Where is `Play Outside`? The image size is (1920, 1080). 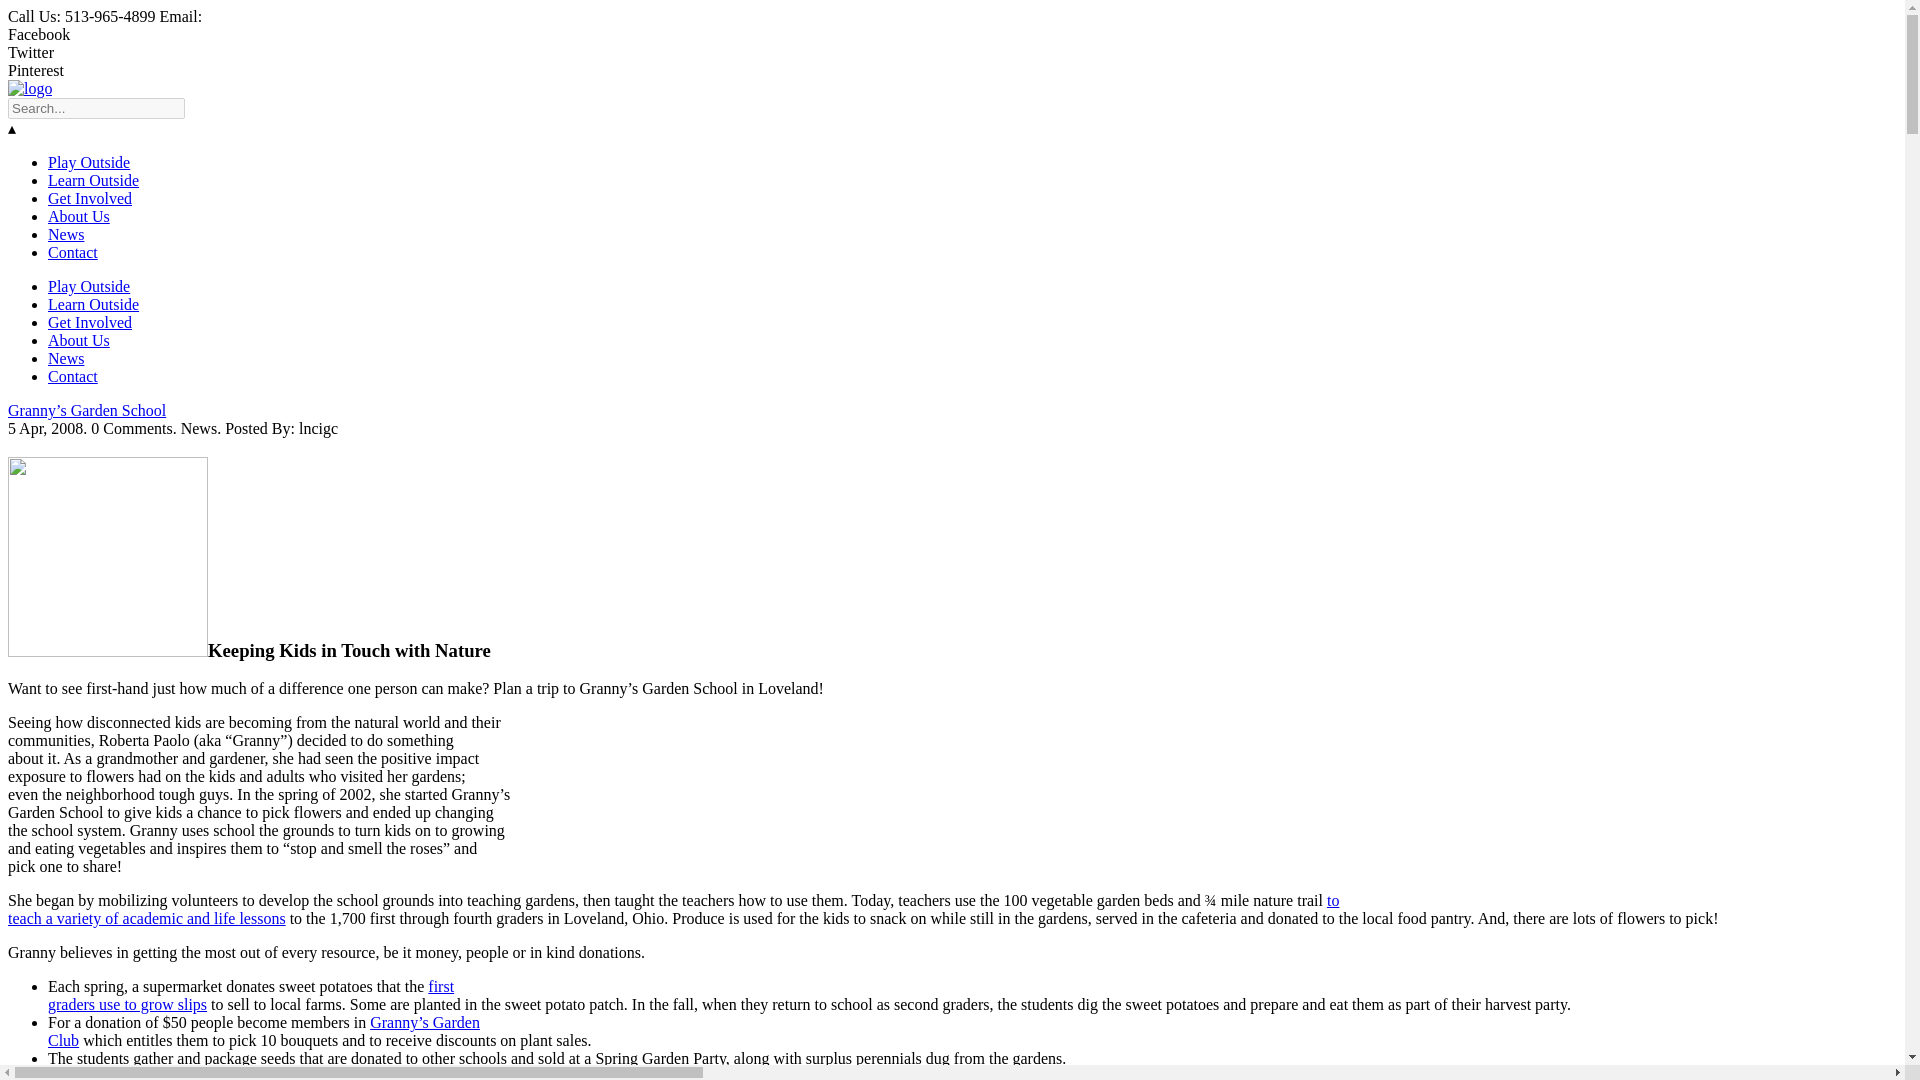
Play Outside is located at coordinates (672, 909).